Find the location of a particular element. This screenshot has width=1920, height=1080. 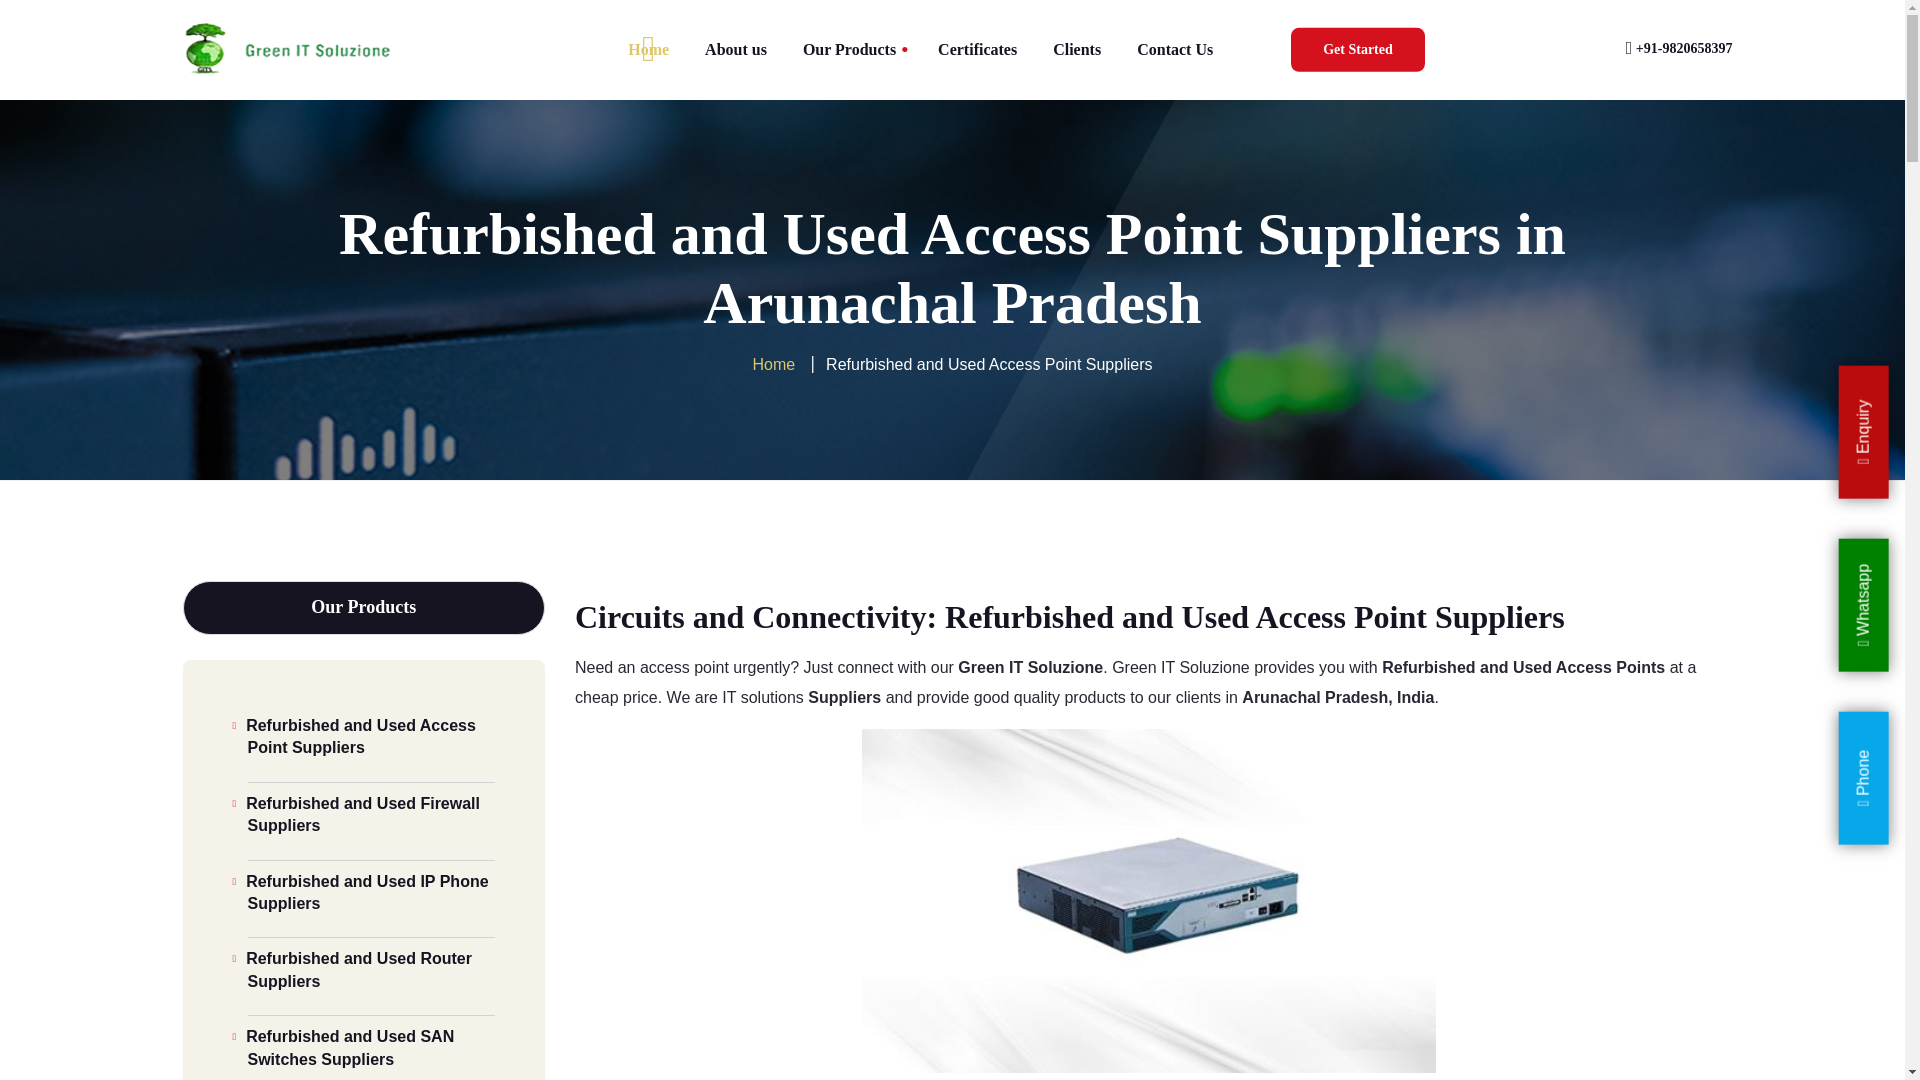

Refurbished and Used Access Point Suppliers is located at coordinates (371, 732).